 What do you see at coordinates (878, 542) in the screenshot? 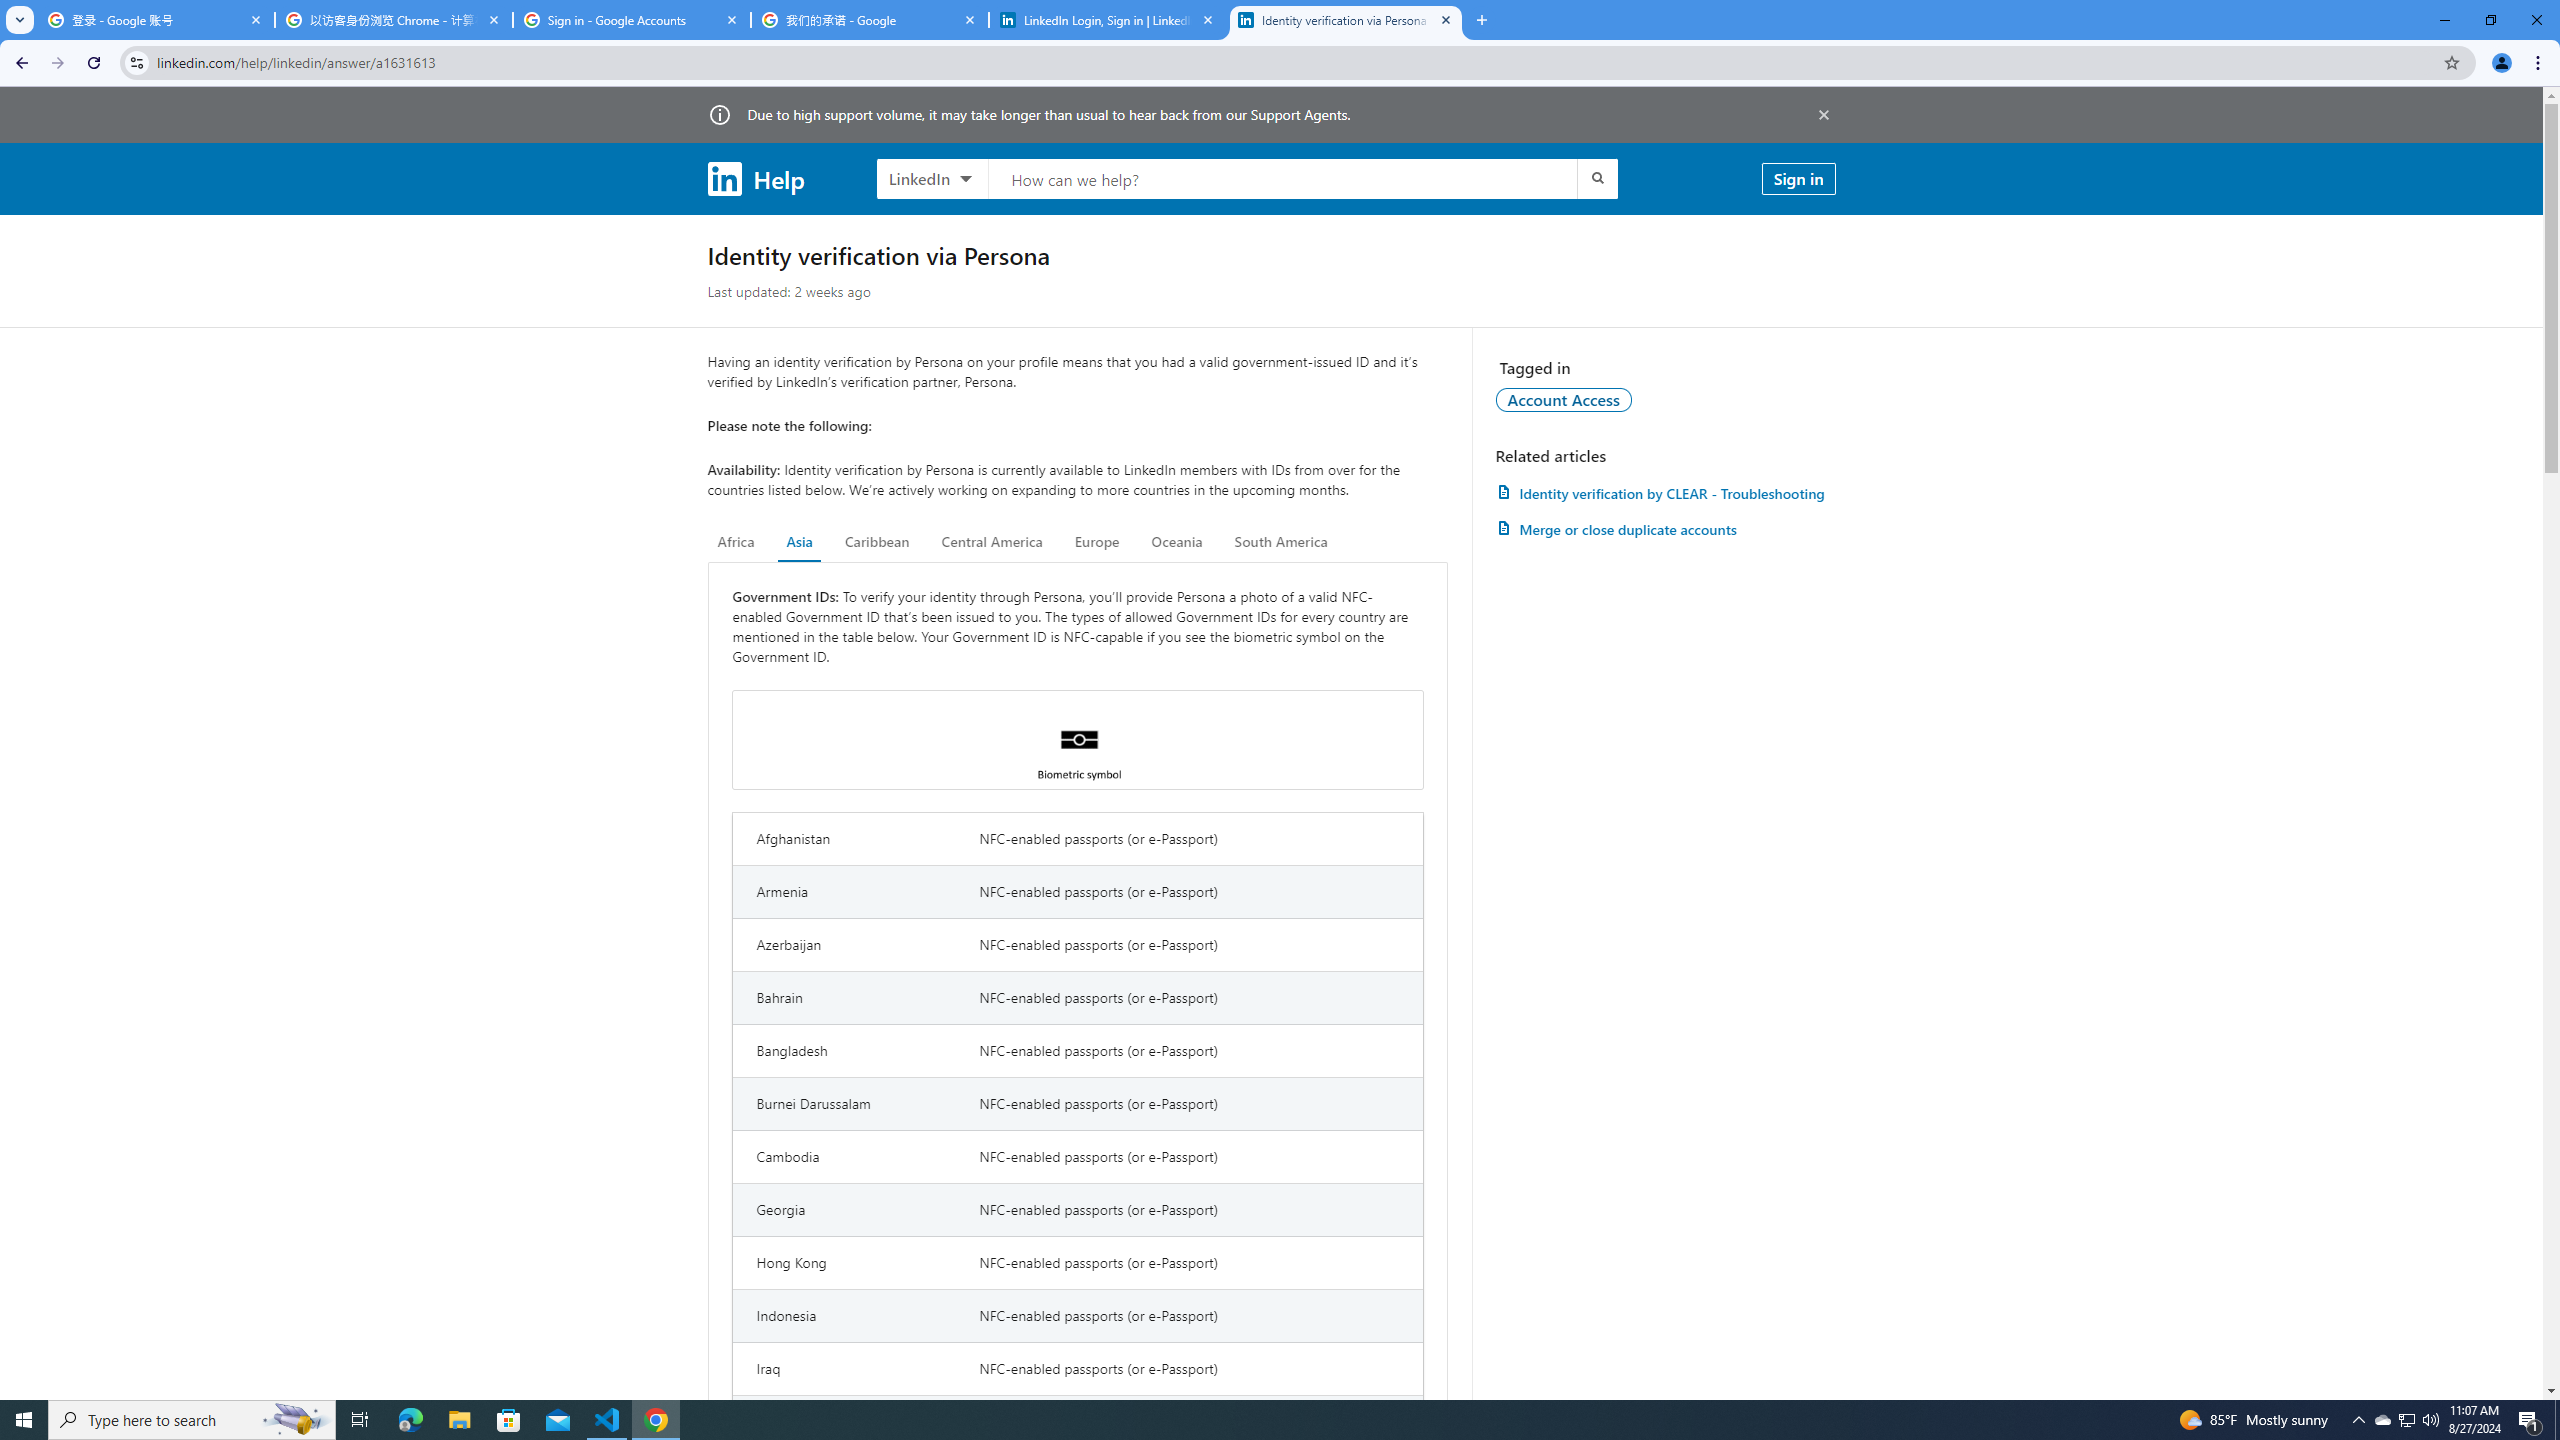
I see `Caribbean` at bounding box center [878, 542].